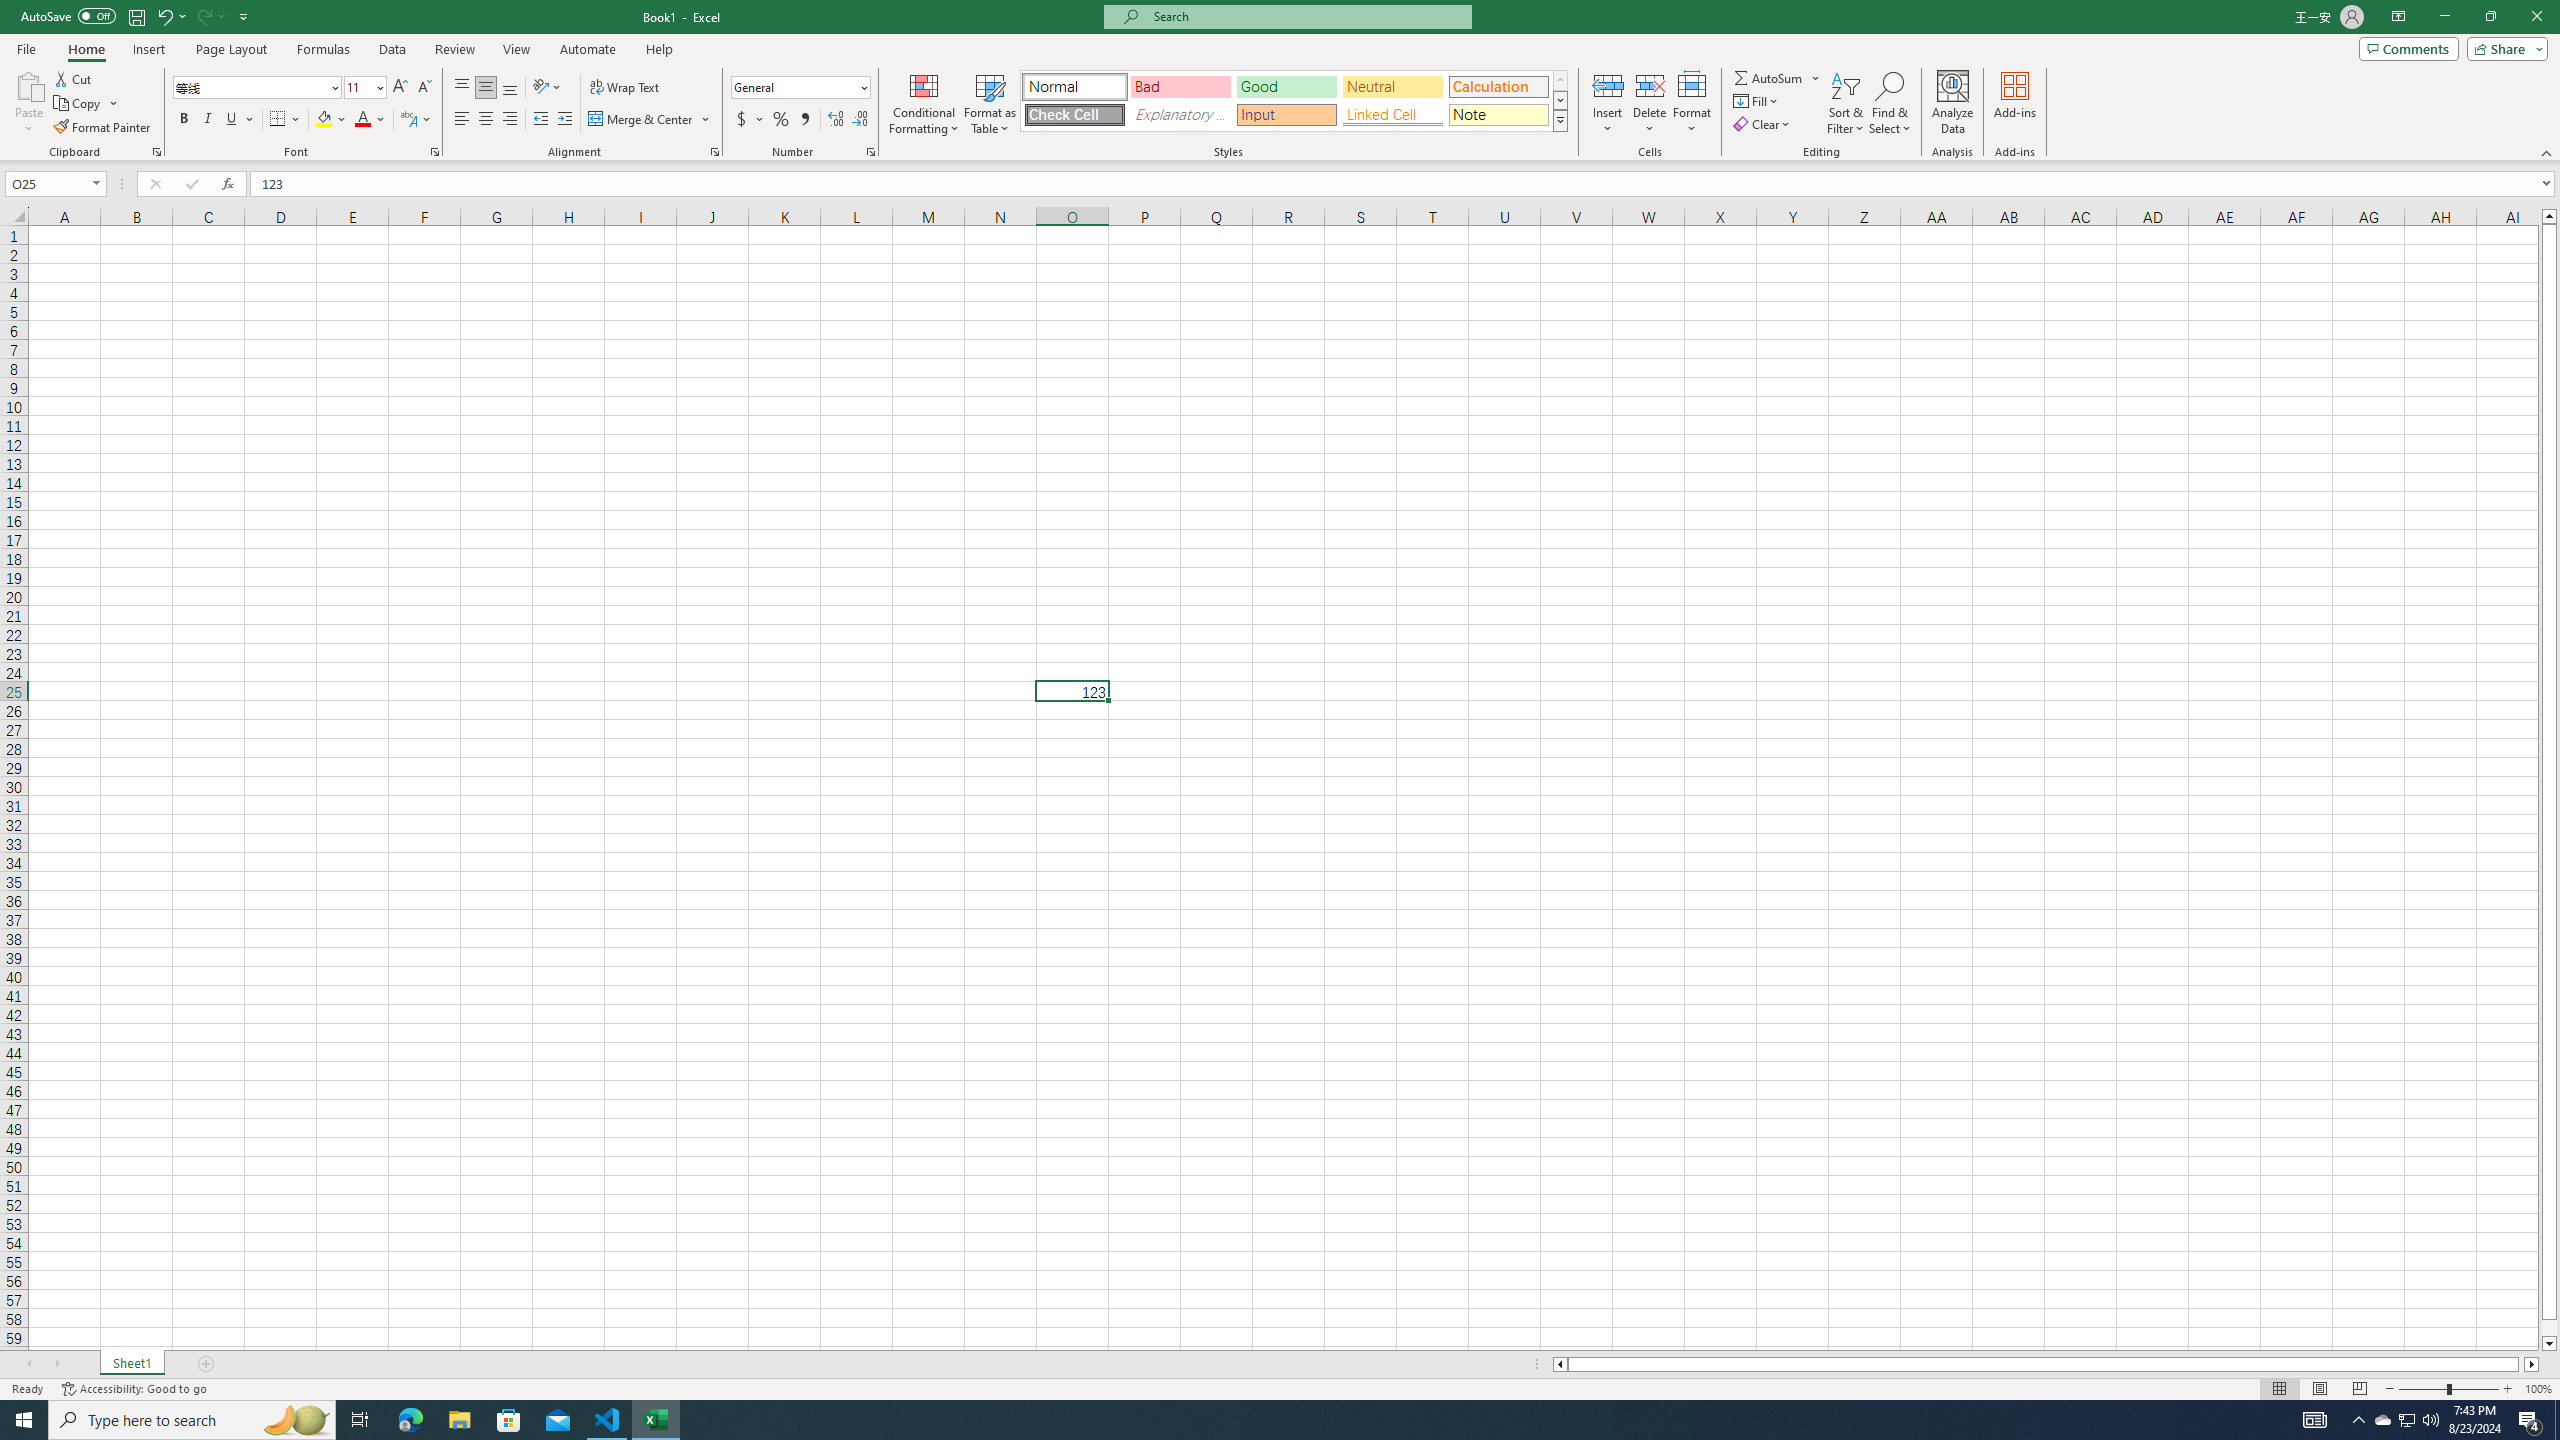 This screenshot has width=2560, height=1440. Describe the element at coordinates (1890, 103) in the screenshot. I see `Find & Select` at that location.